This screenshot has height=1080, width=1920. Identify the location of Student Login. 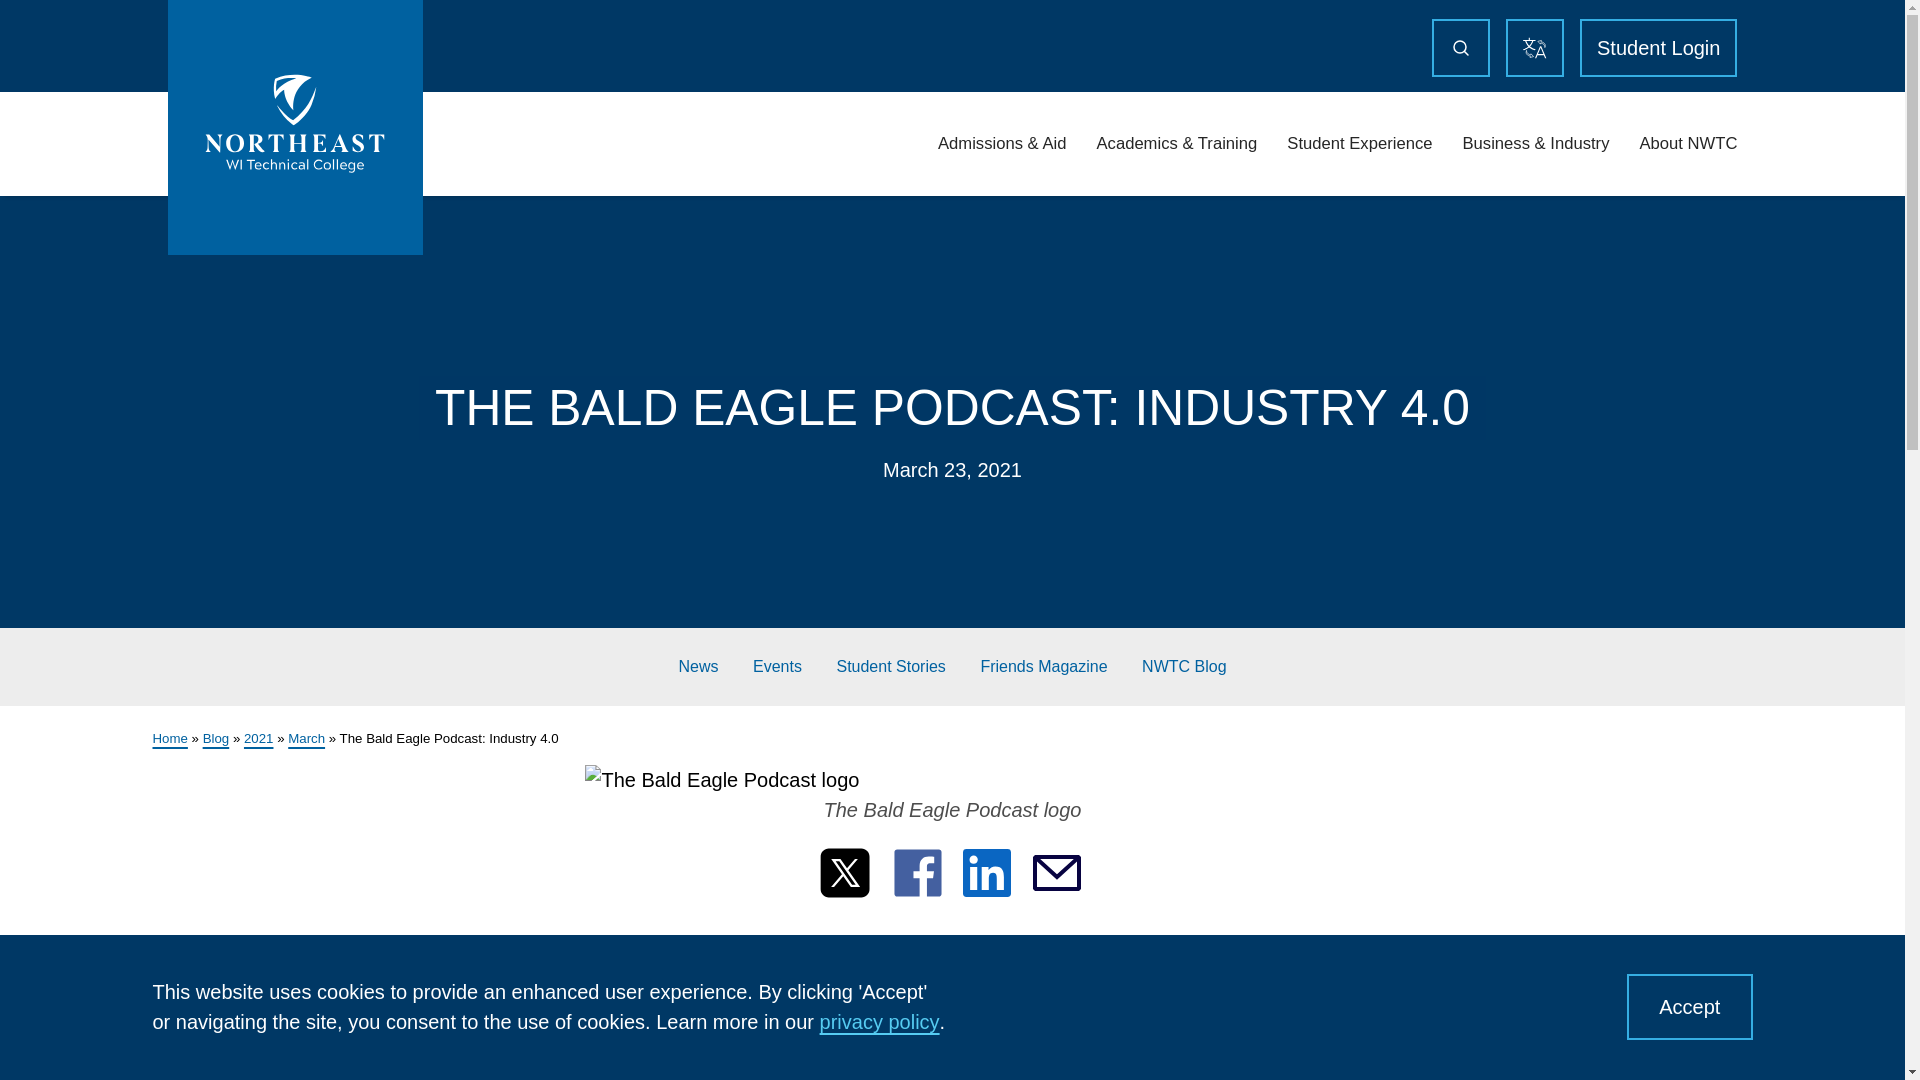
(1658, 48).